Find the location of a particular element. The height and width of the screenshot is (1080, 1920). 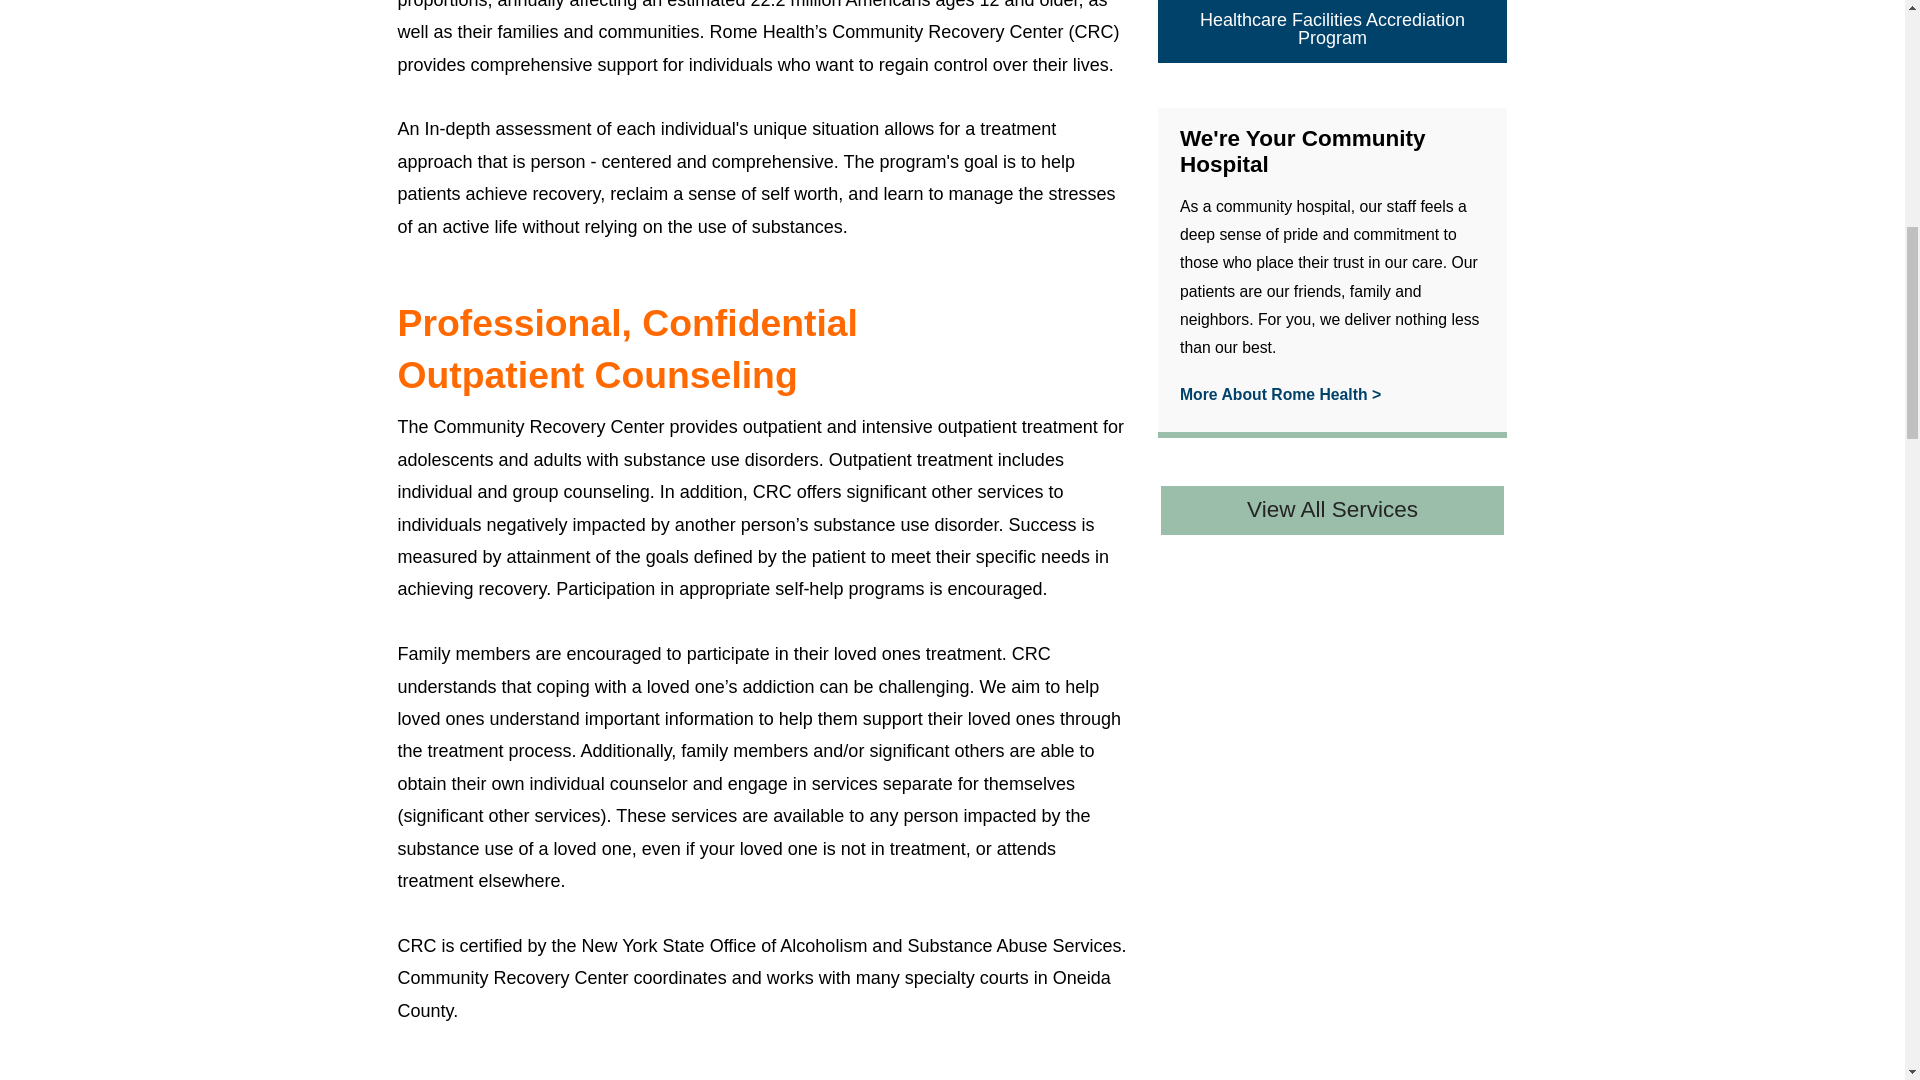

Services is located at coordinates (1332, 510).